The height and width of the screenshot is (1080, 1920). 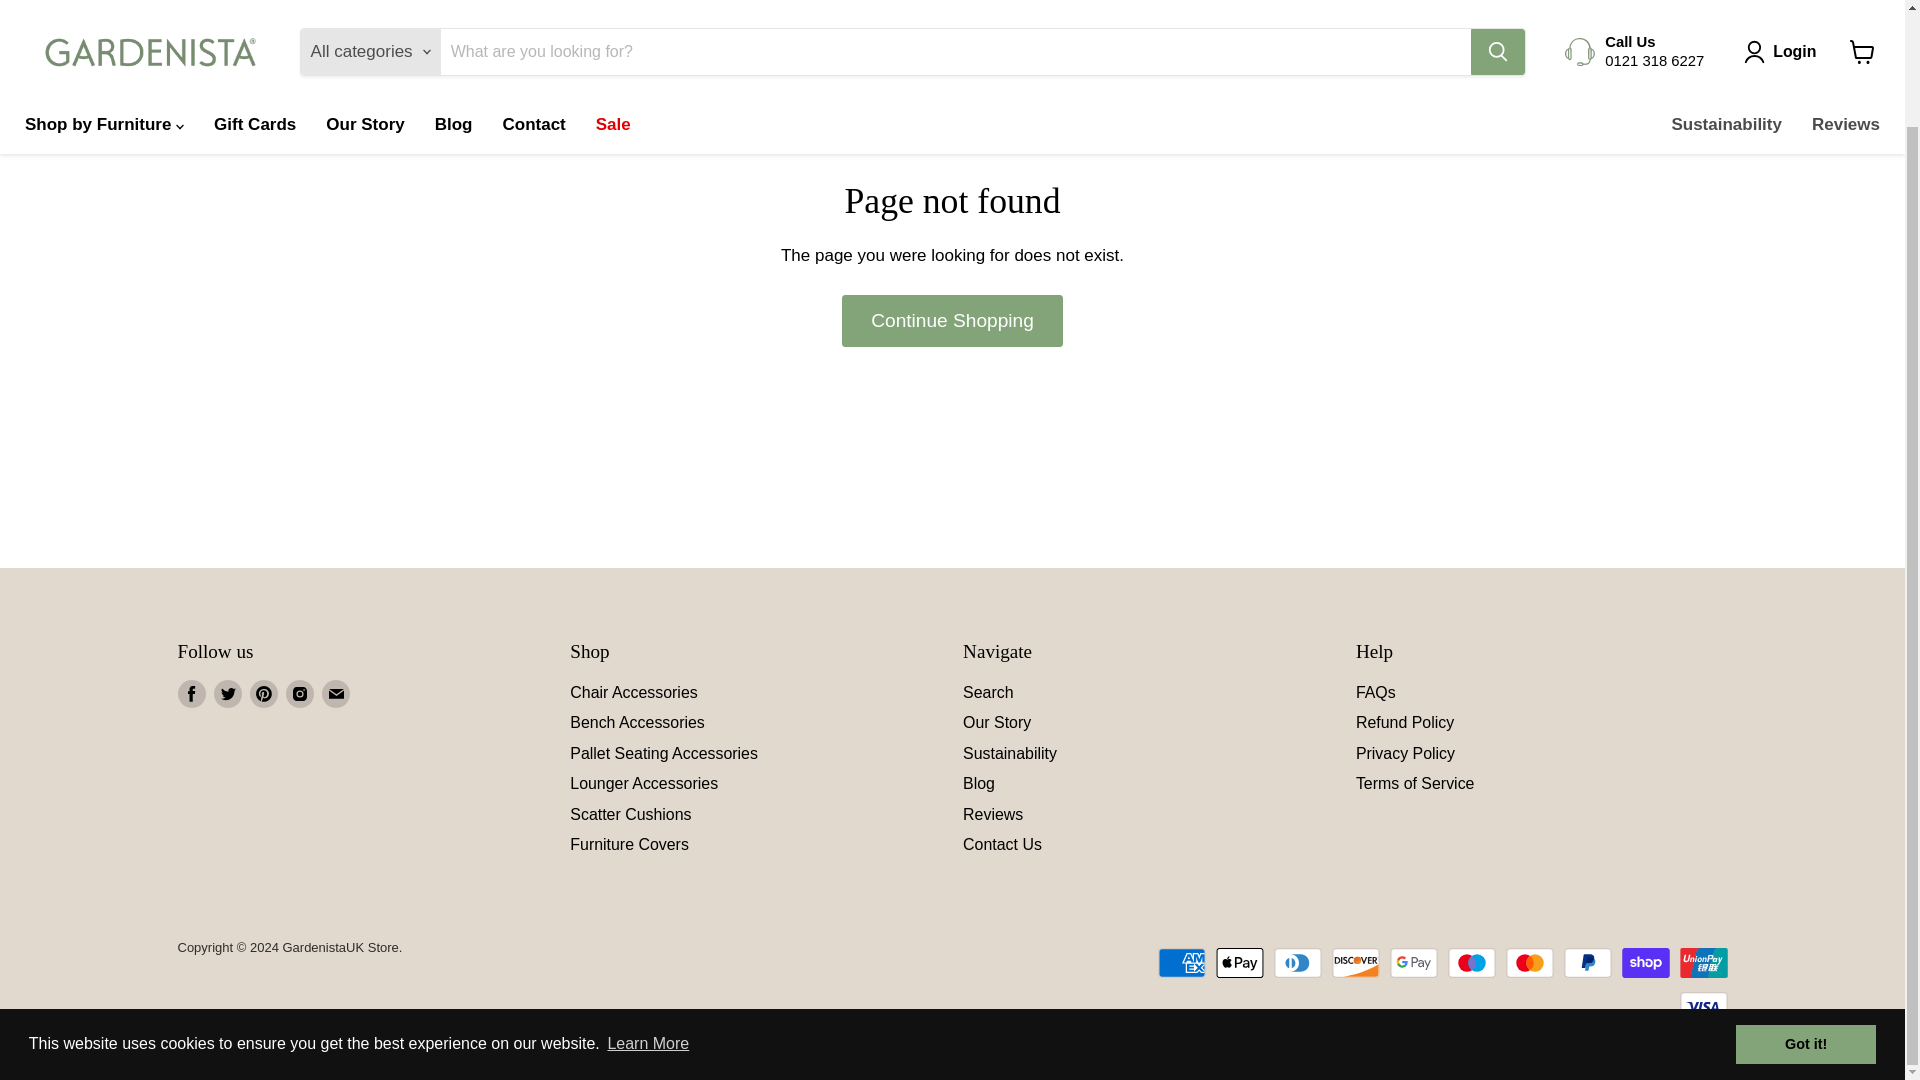 What do you see at coordinates (264, 694) in the screenshot?
I see `Pinterest` at bounding box center [264, 694].